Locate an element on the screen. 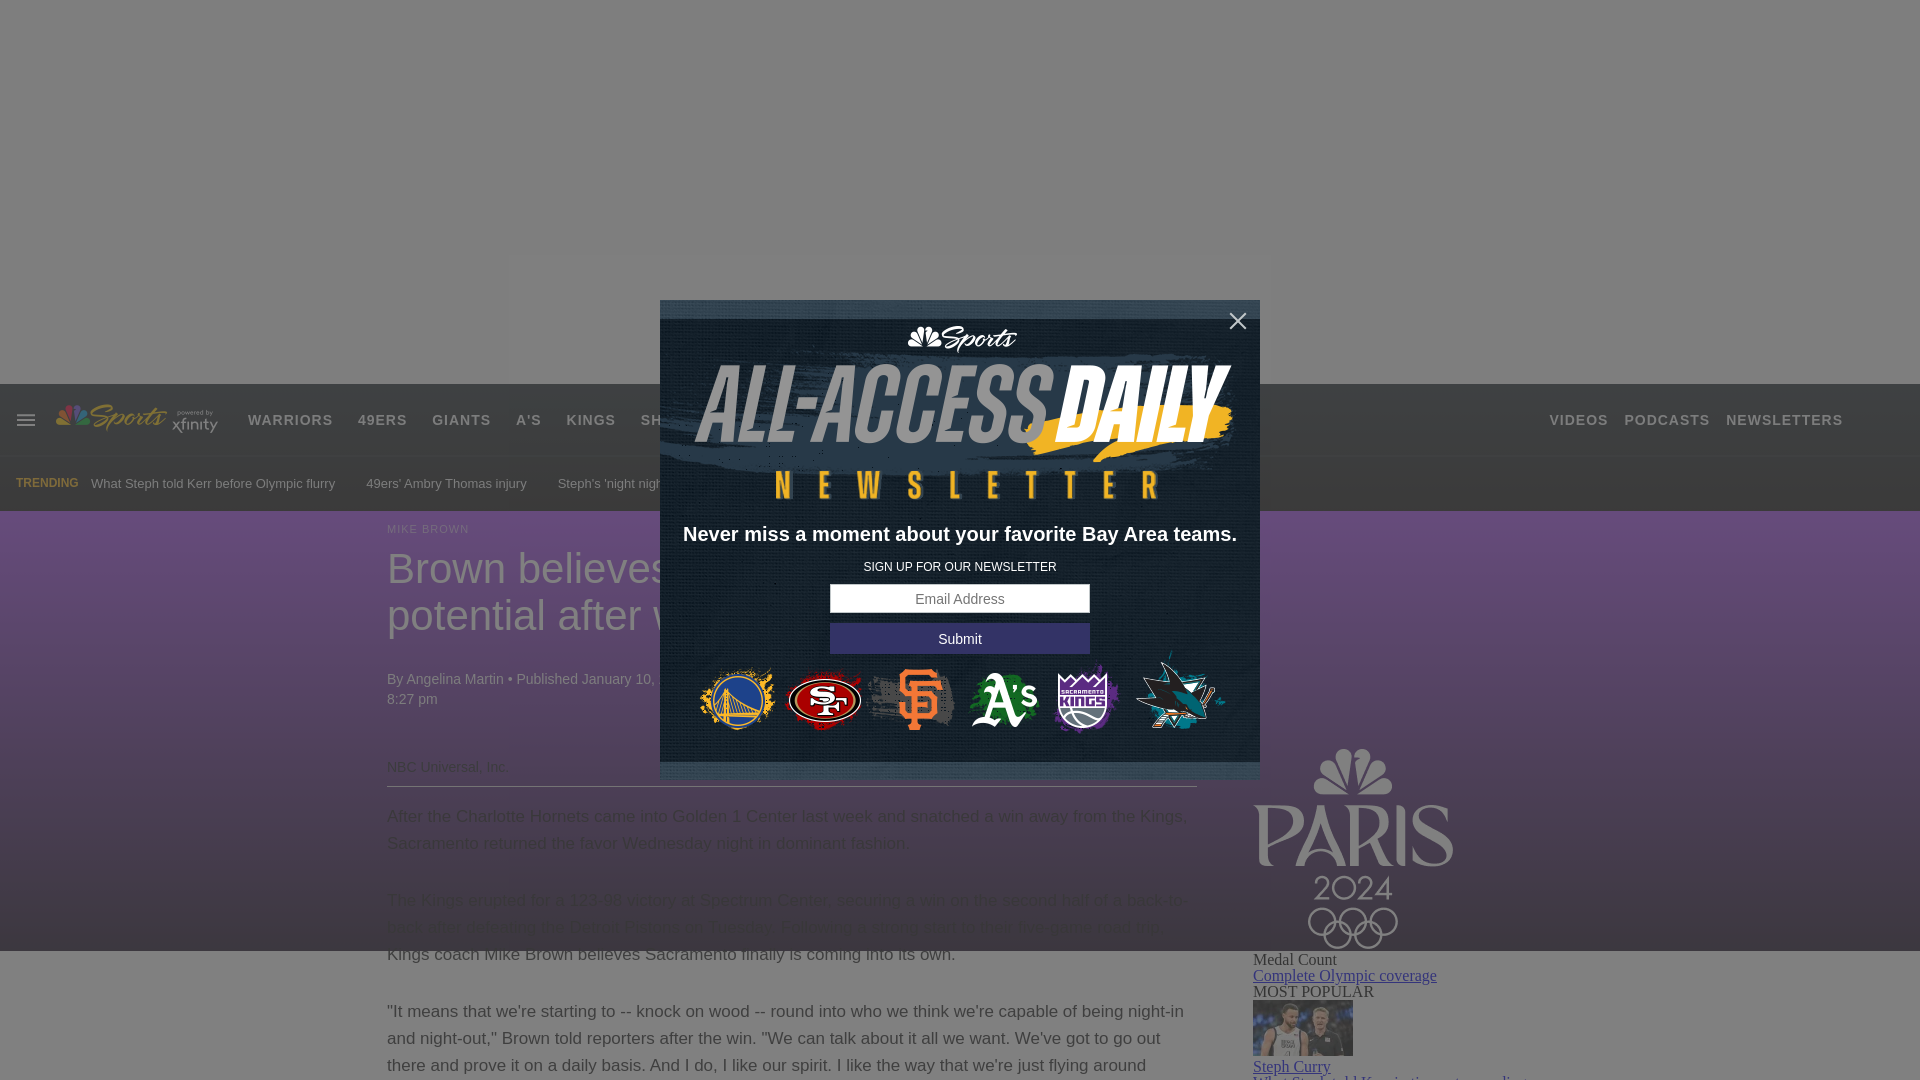 This screenshot has width=1920, height=1080. GIANTS is located at coordinates (462, 419).